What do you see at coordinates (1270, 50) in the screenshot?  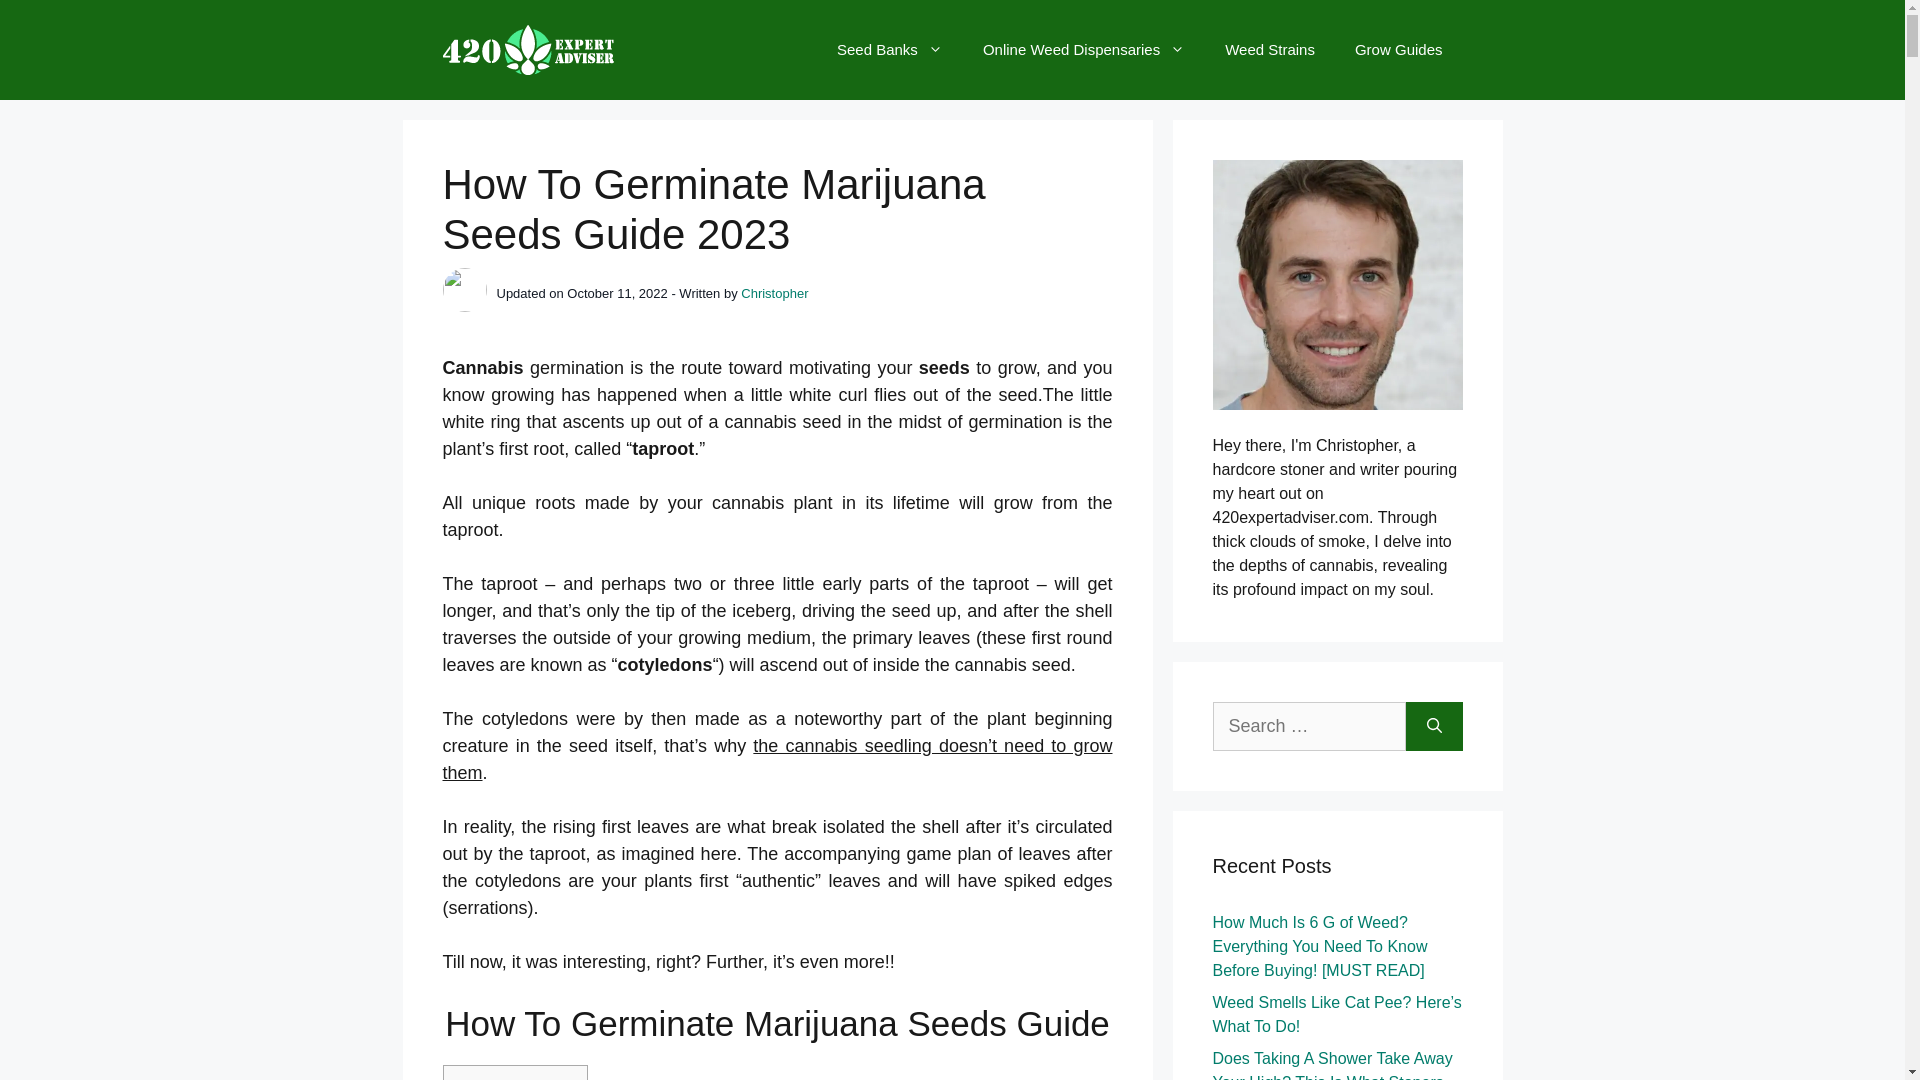 I see `Weed Strains` at bounding box center [1270, 50].